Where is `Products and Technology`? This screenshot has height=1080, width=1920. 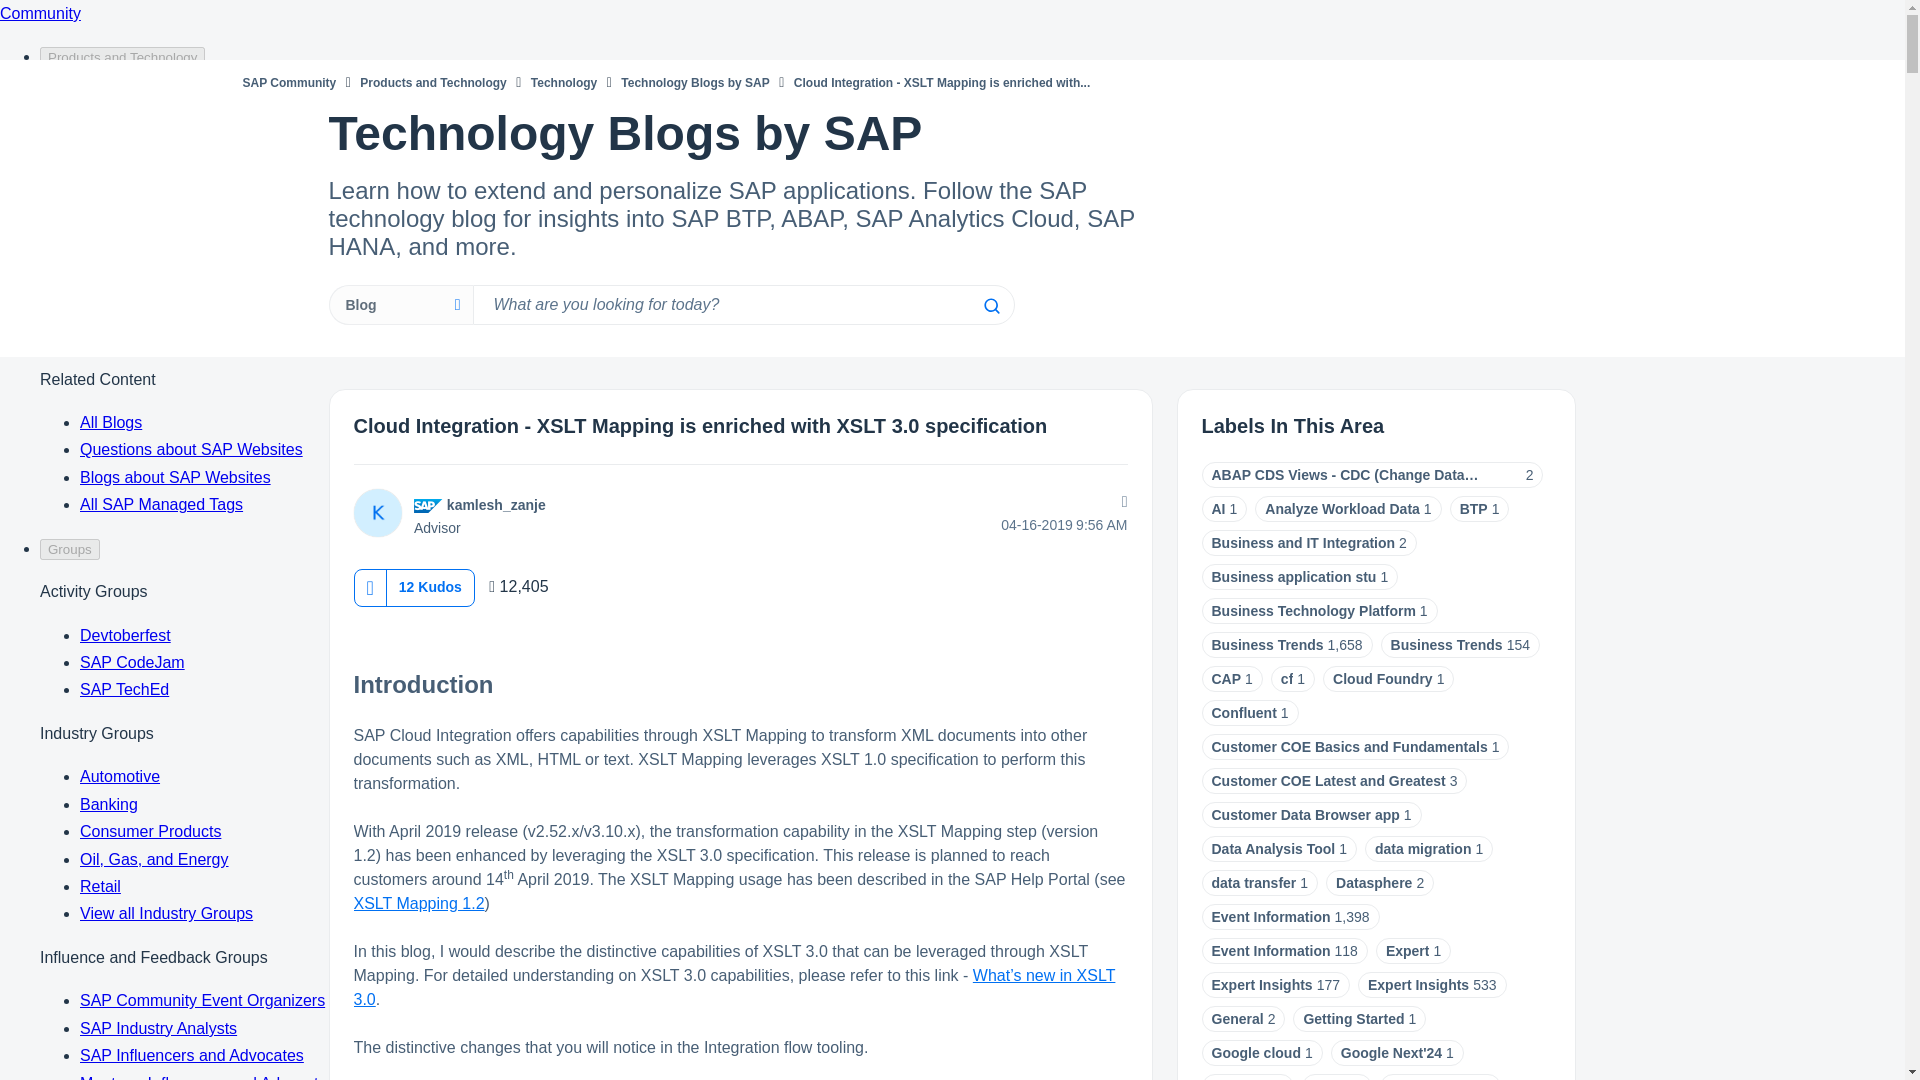 Products and Technology is located at coordinates (433, 82).